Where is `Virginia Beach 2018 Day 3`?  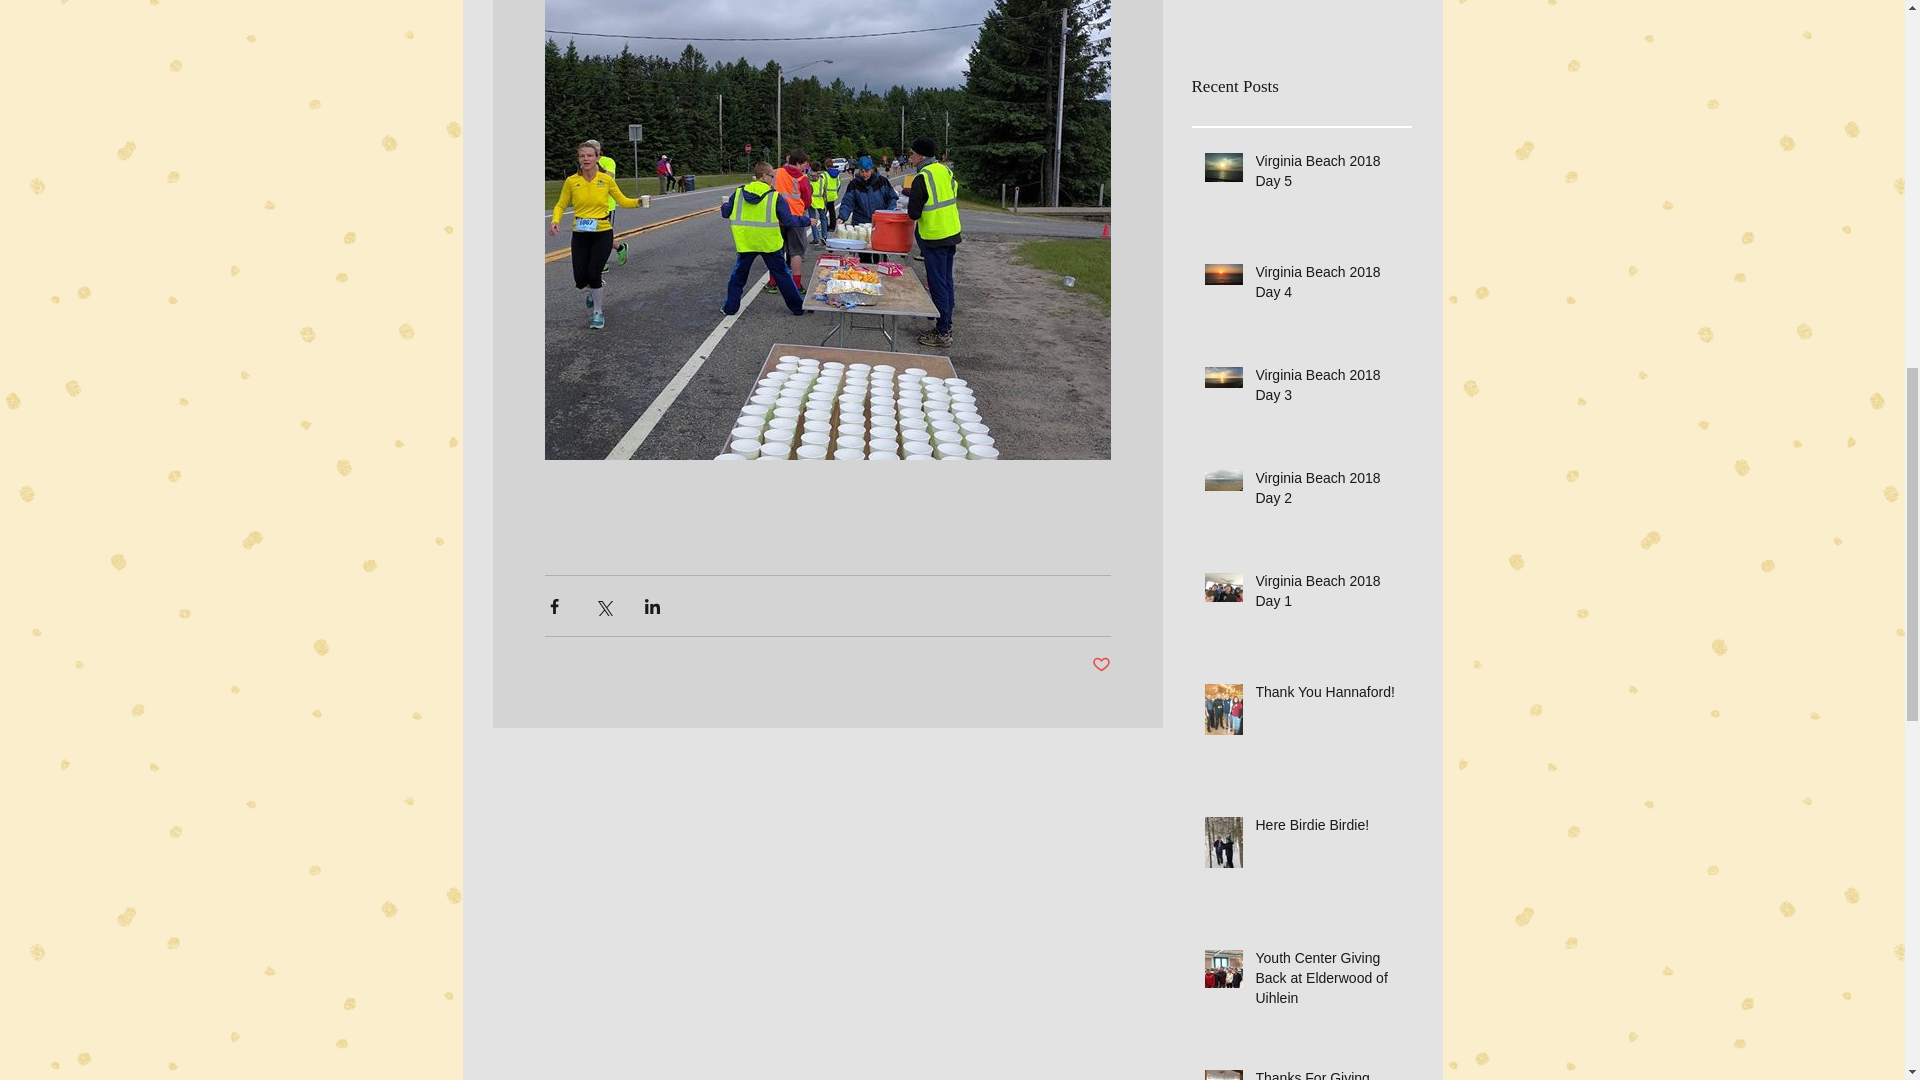 Virginia Beach 2018 Day 3 is located at coordinates (1327, 389).